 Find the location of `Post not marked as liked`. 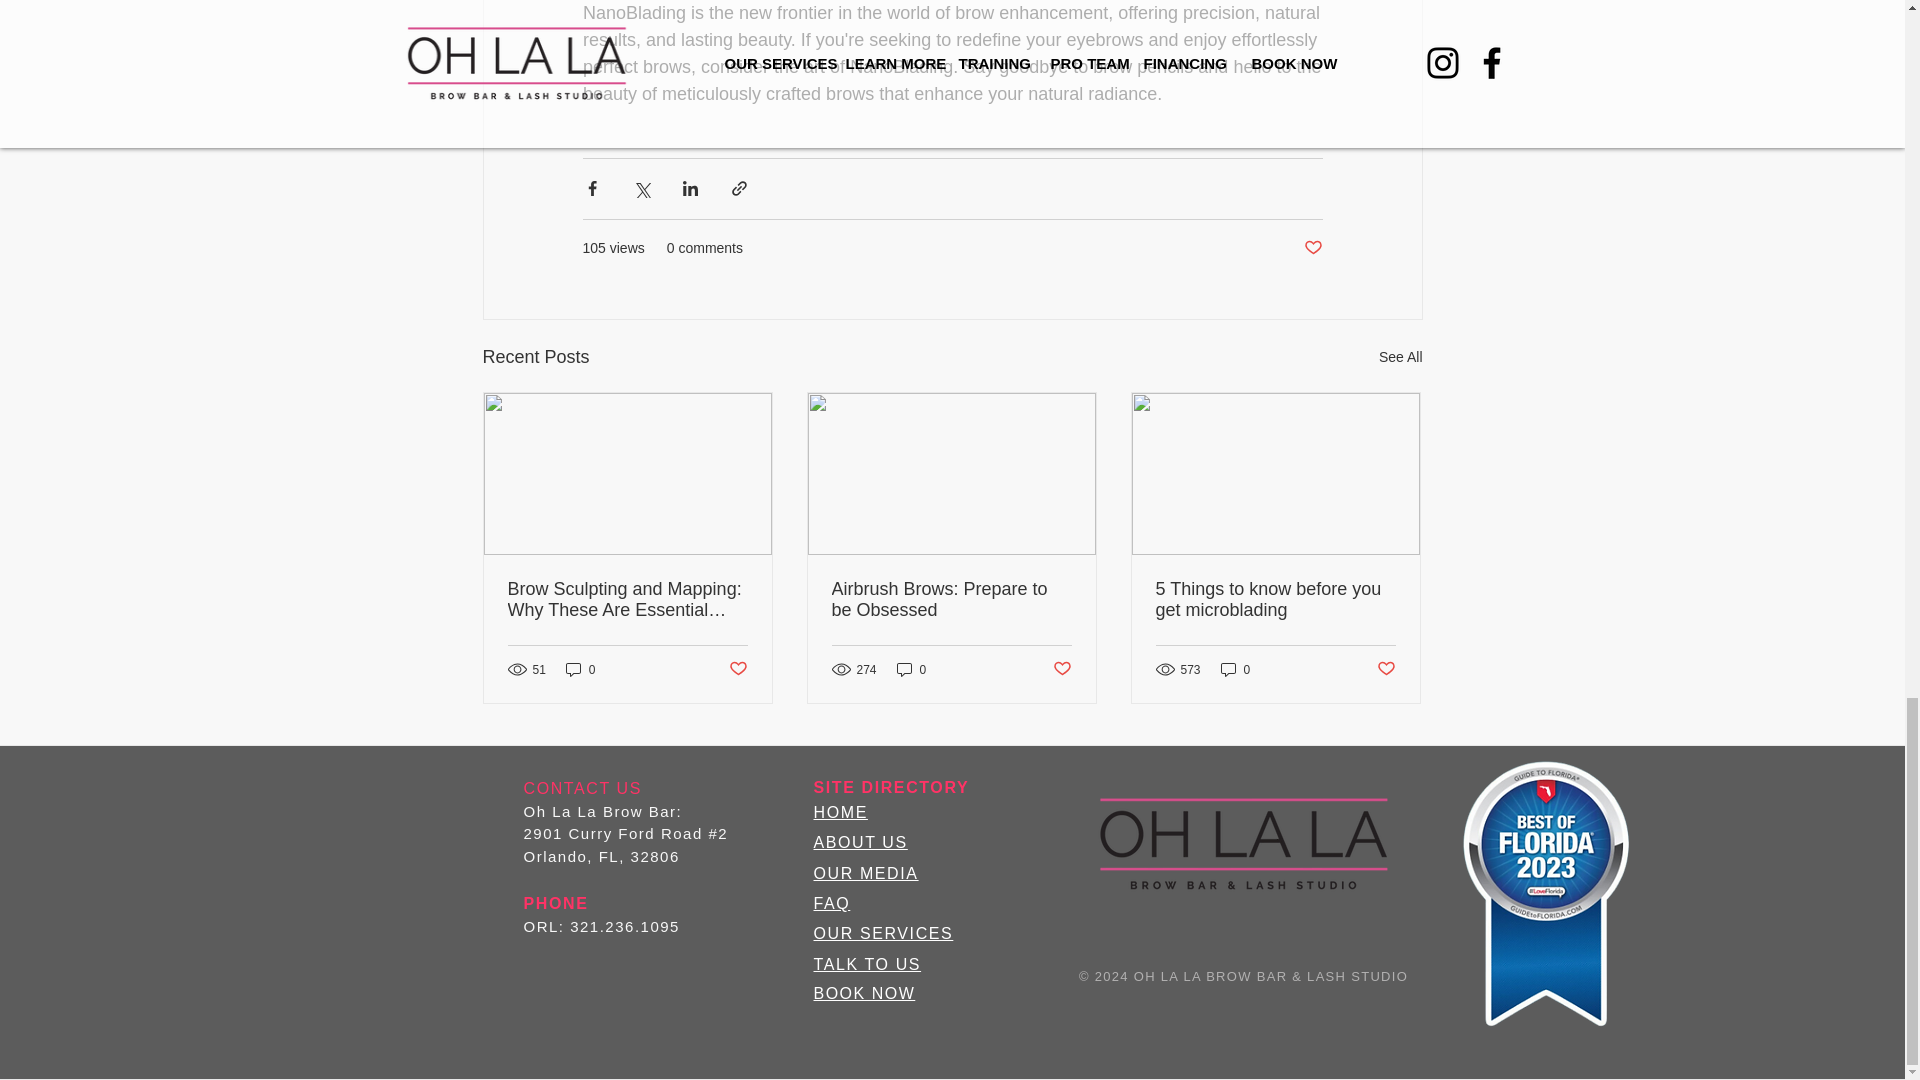

Post not marked as liked is located at coordinates (736, 669).